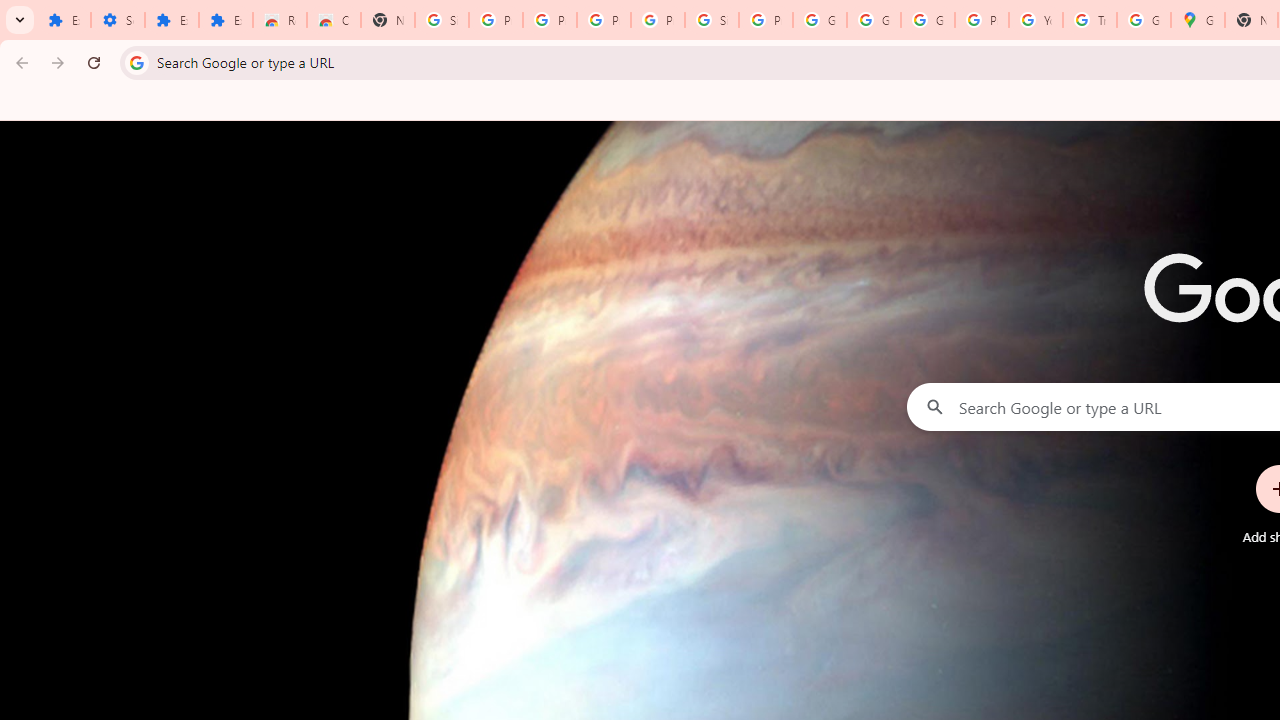 The width and height of the screenshot is (1280, 720). What do you see at coordinates (874, 20) in the screenshot?
I see `Google Account` at bounding box center [874, 20].